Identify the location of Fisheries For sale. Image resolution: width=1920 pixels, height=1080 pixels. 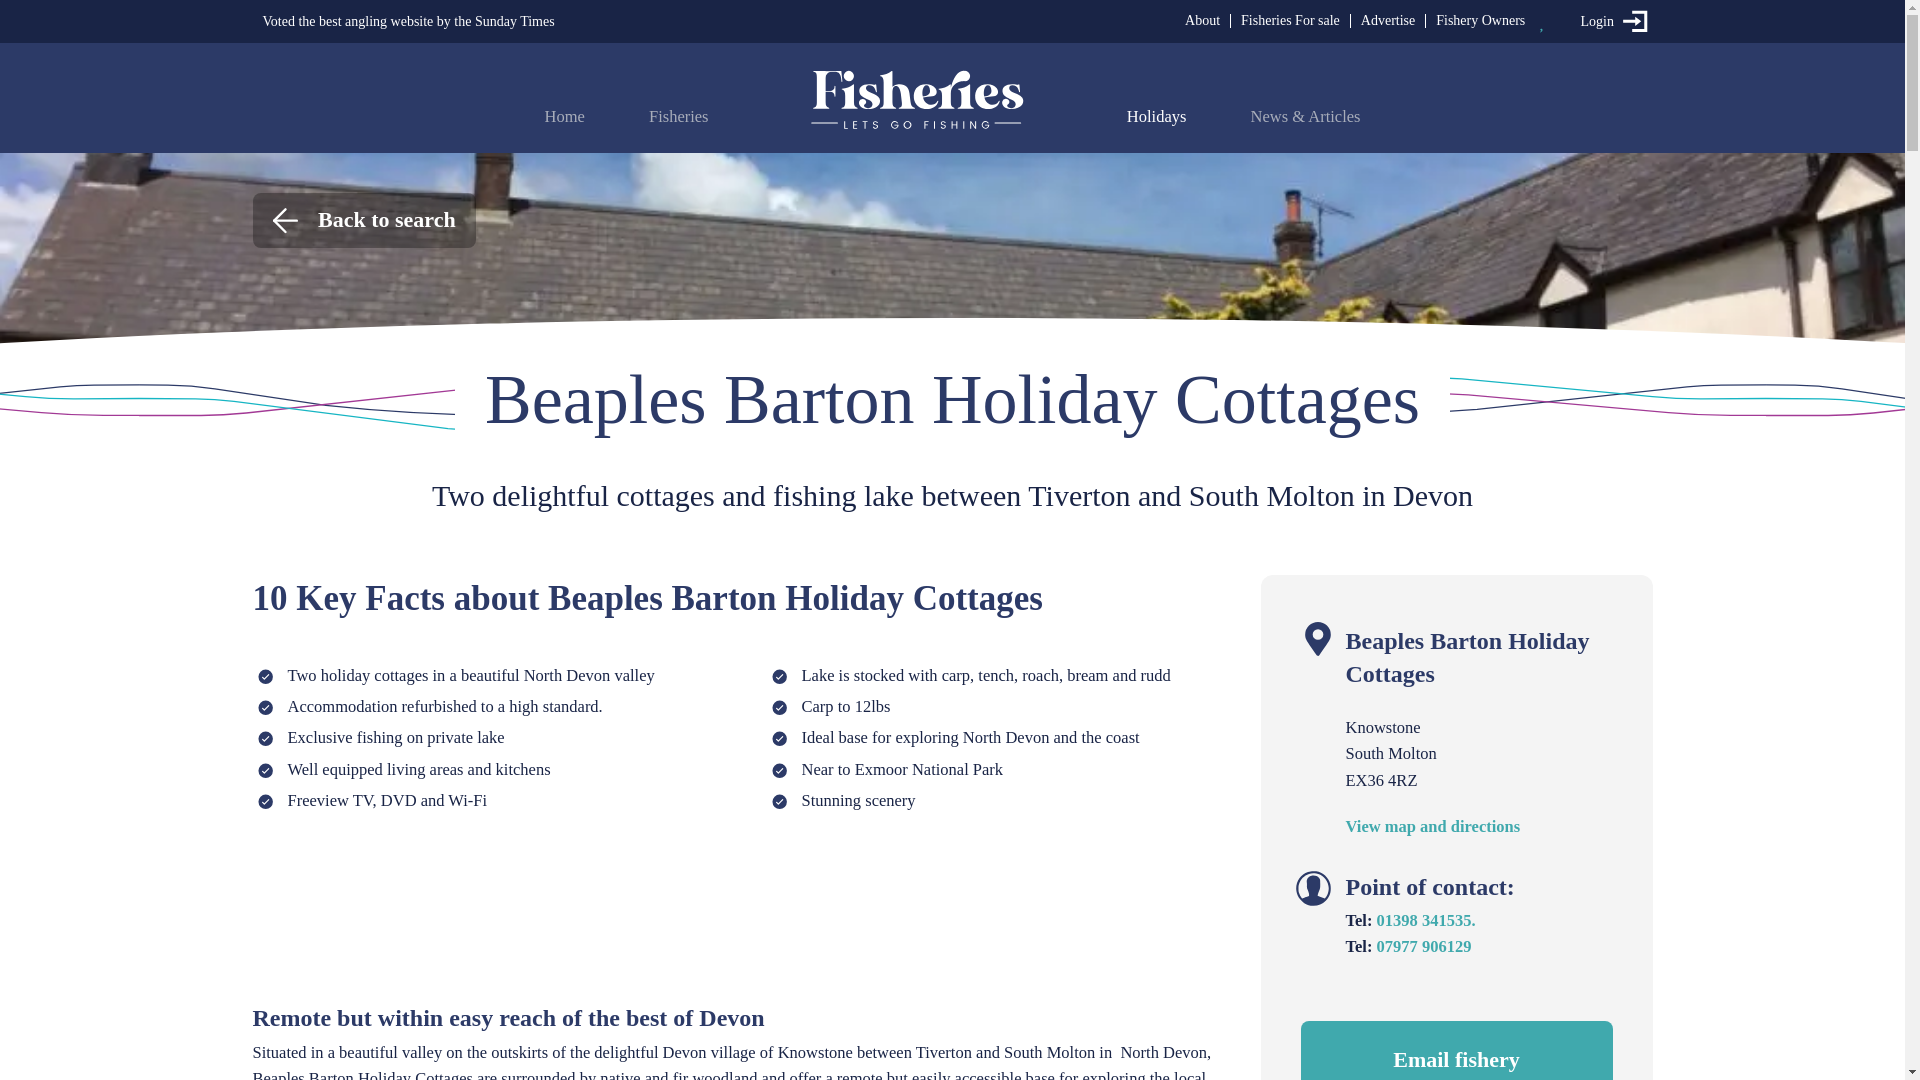
(1290, 20).